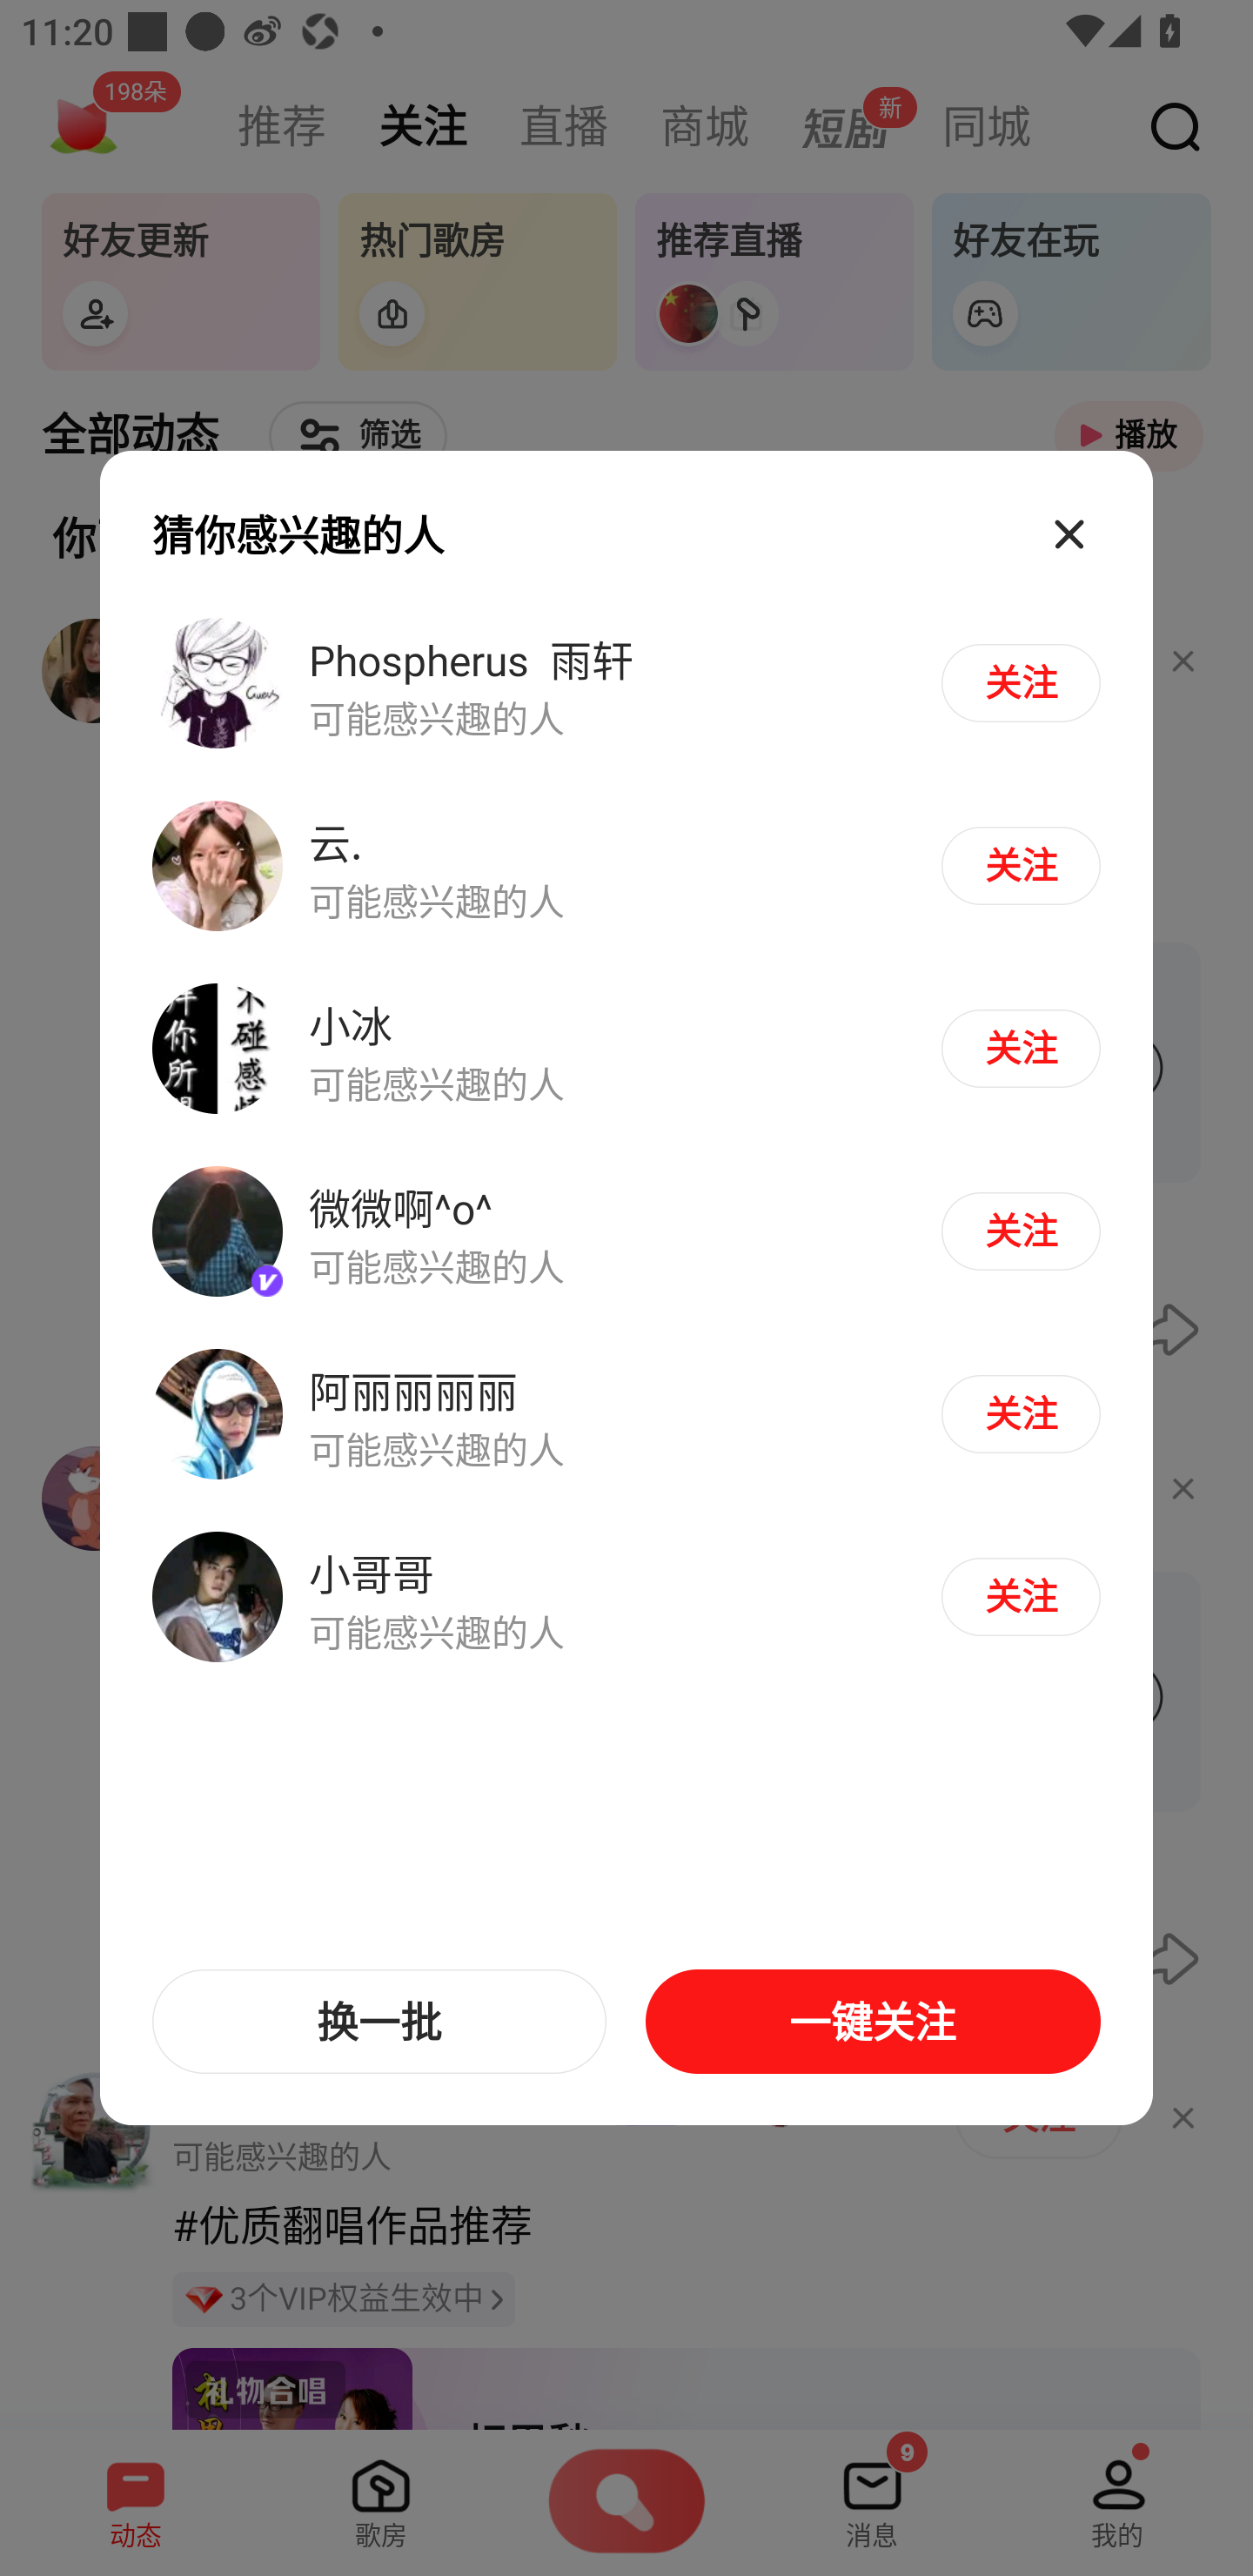 This screenshot has width=1253, height=2576. What do you see at coordinates (1020, 1231) in the screenshot?
I see `关注 按钮` at bounding box center [1020, 1231].